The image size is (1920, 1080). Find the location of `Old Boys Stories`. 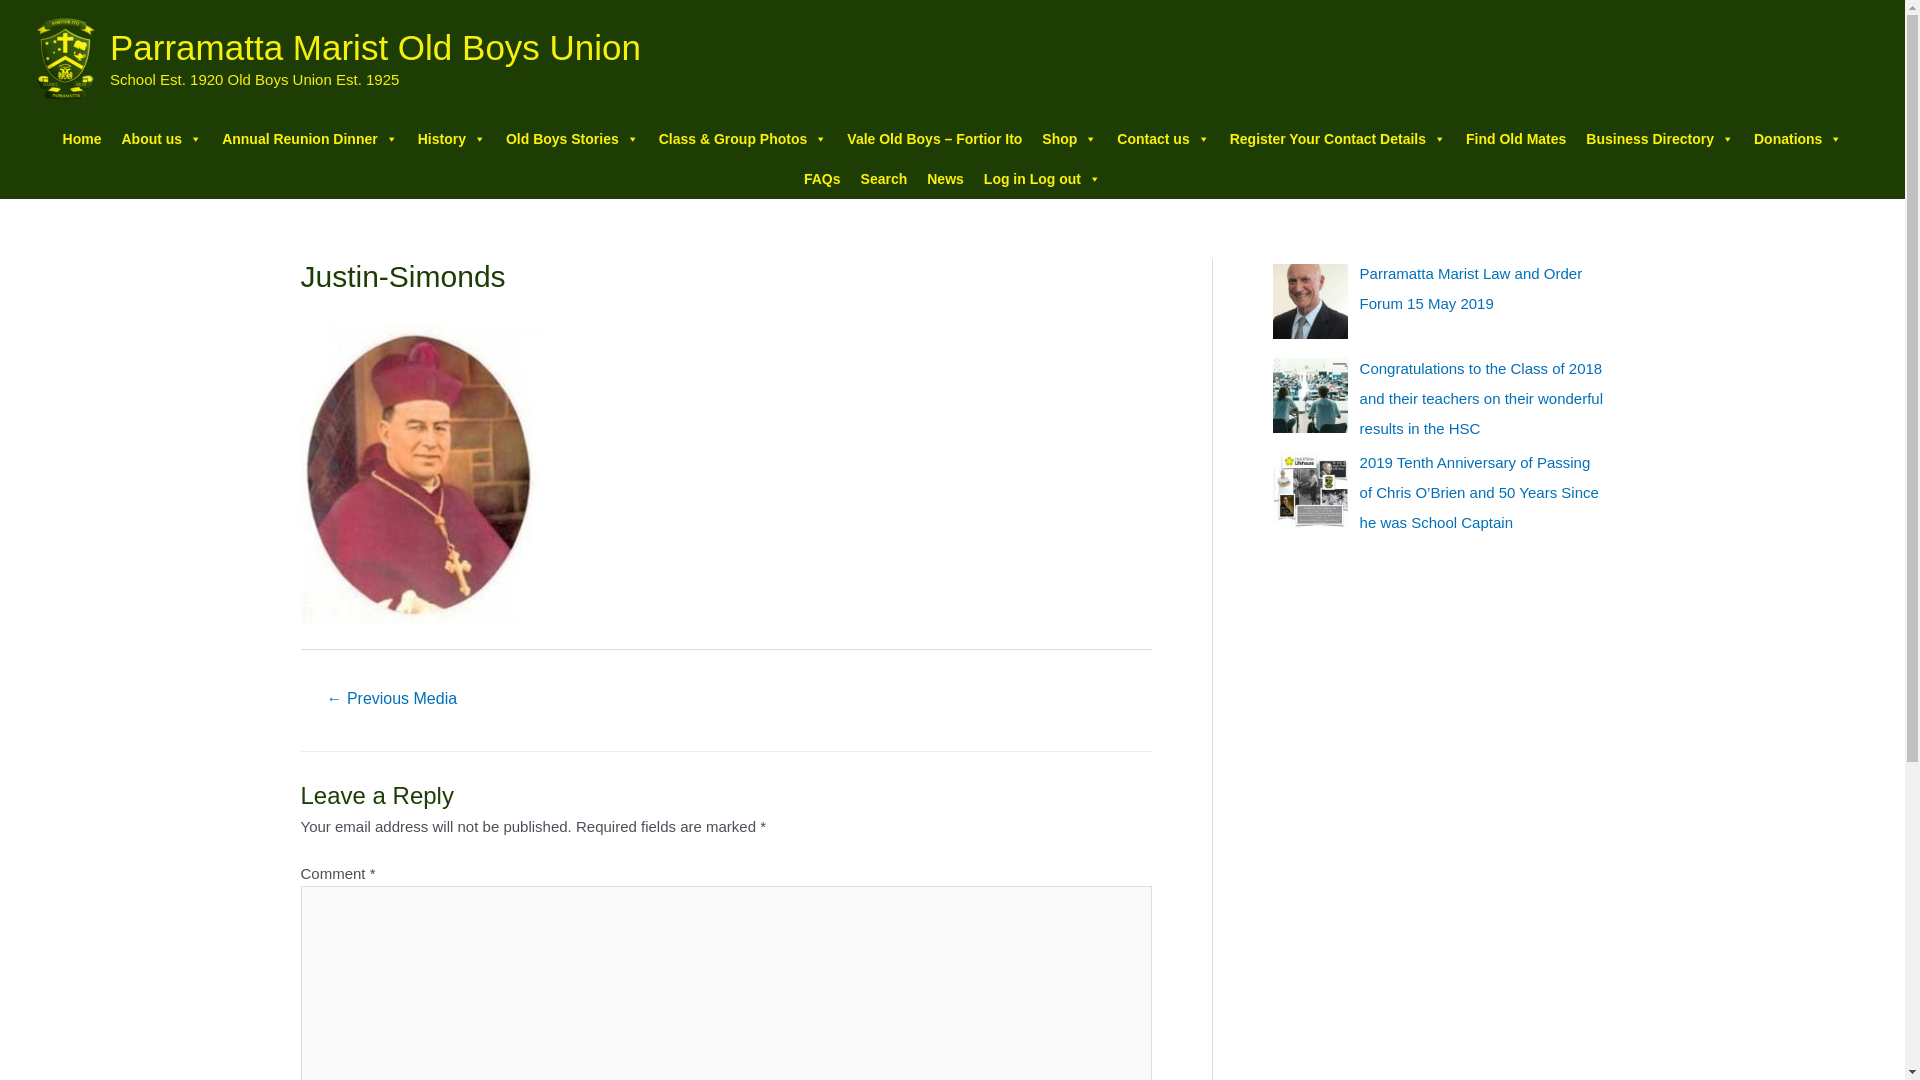

Old Boys Stories is located at coordinates (572, 139).